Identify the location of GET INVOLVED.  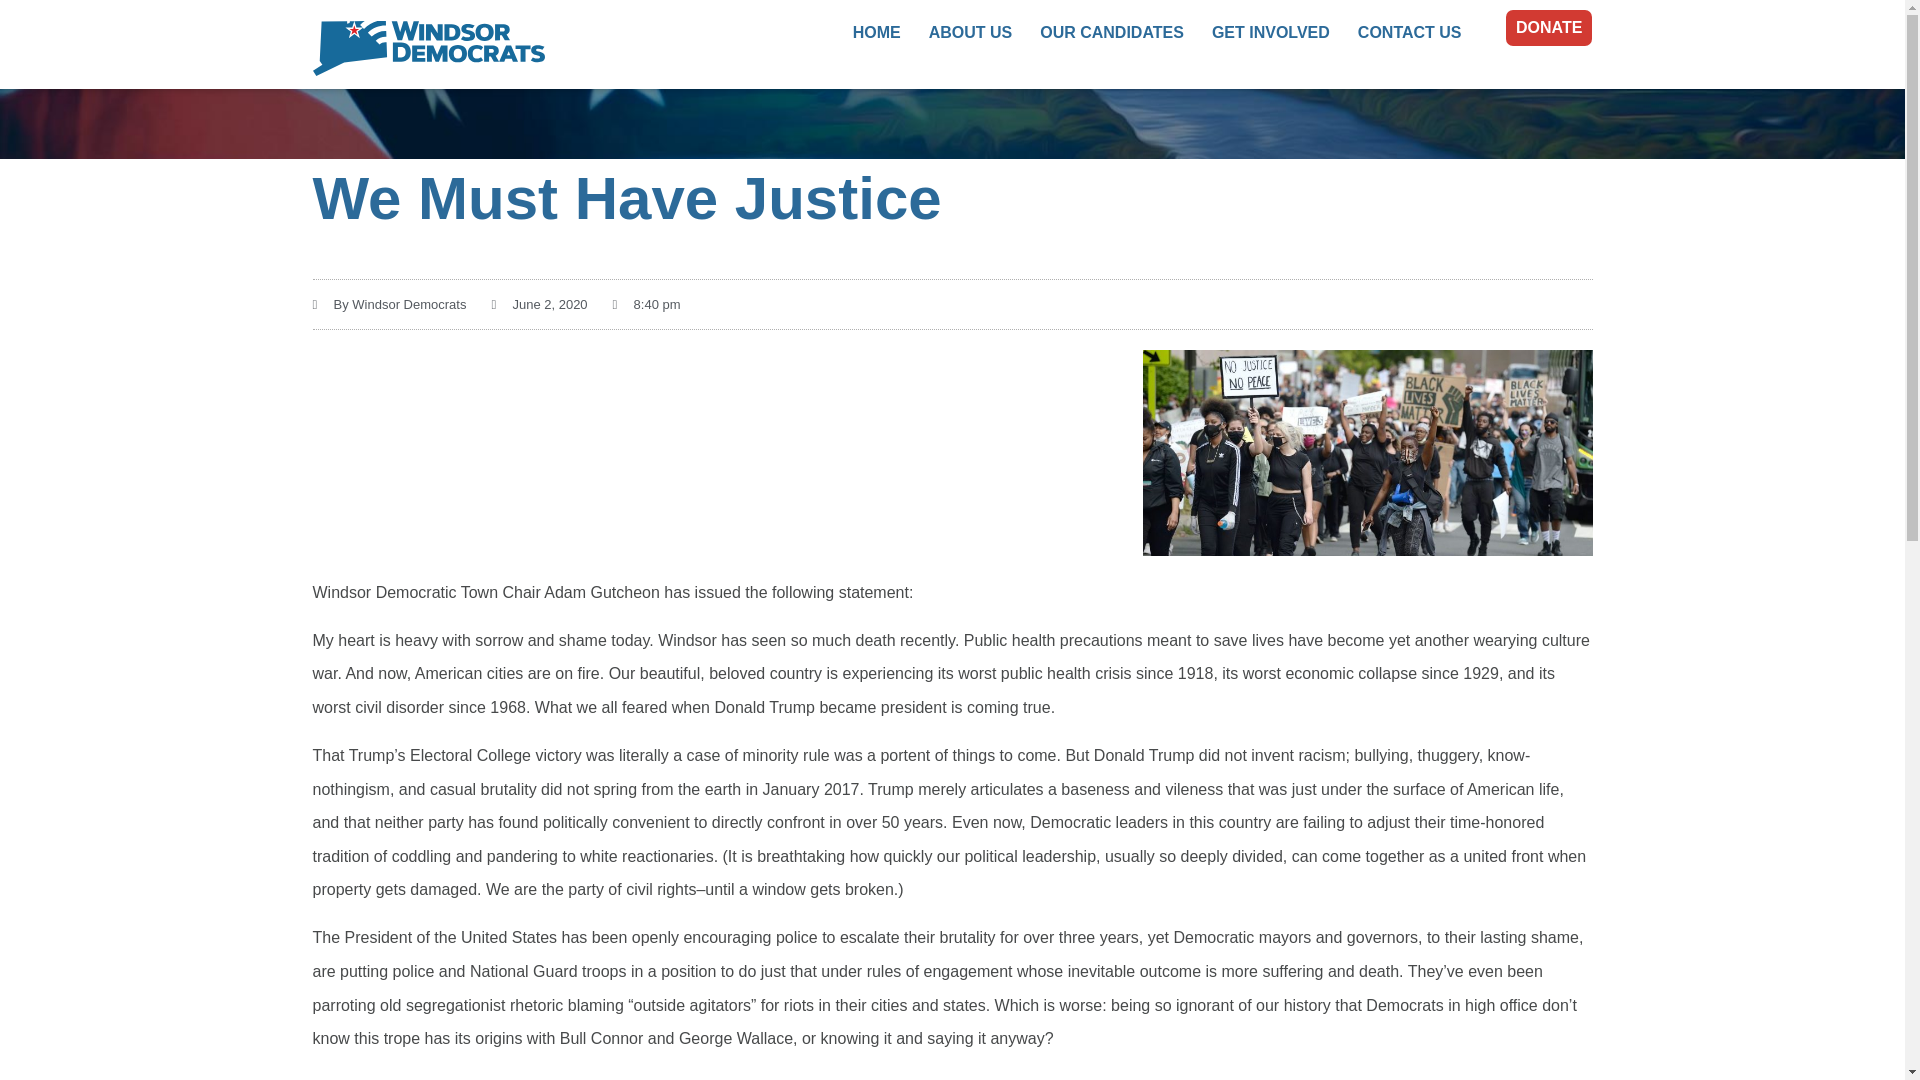
(1270, 32).